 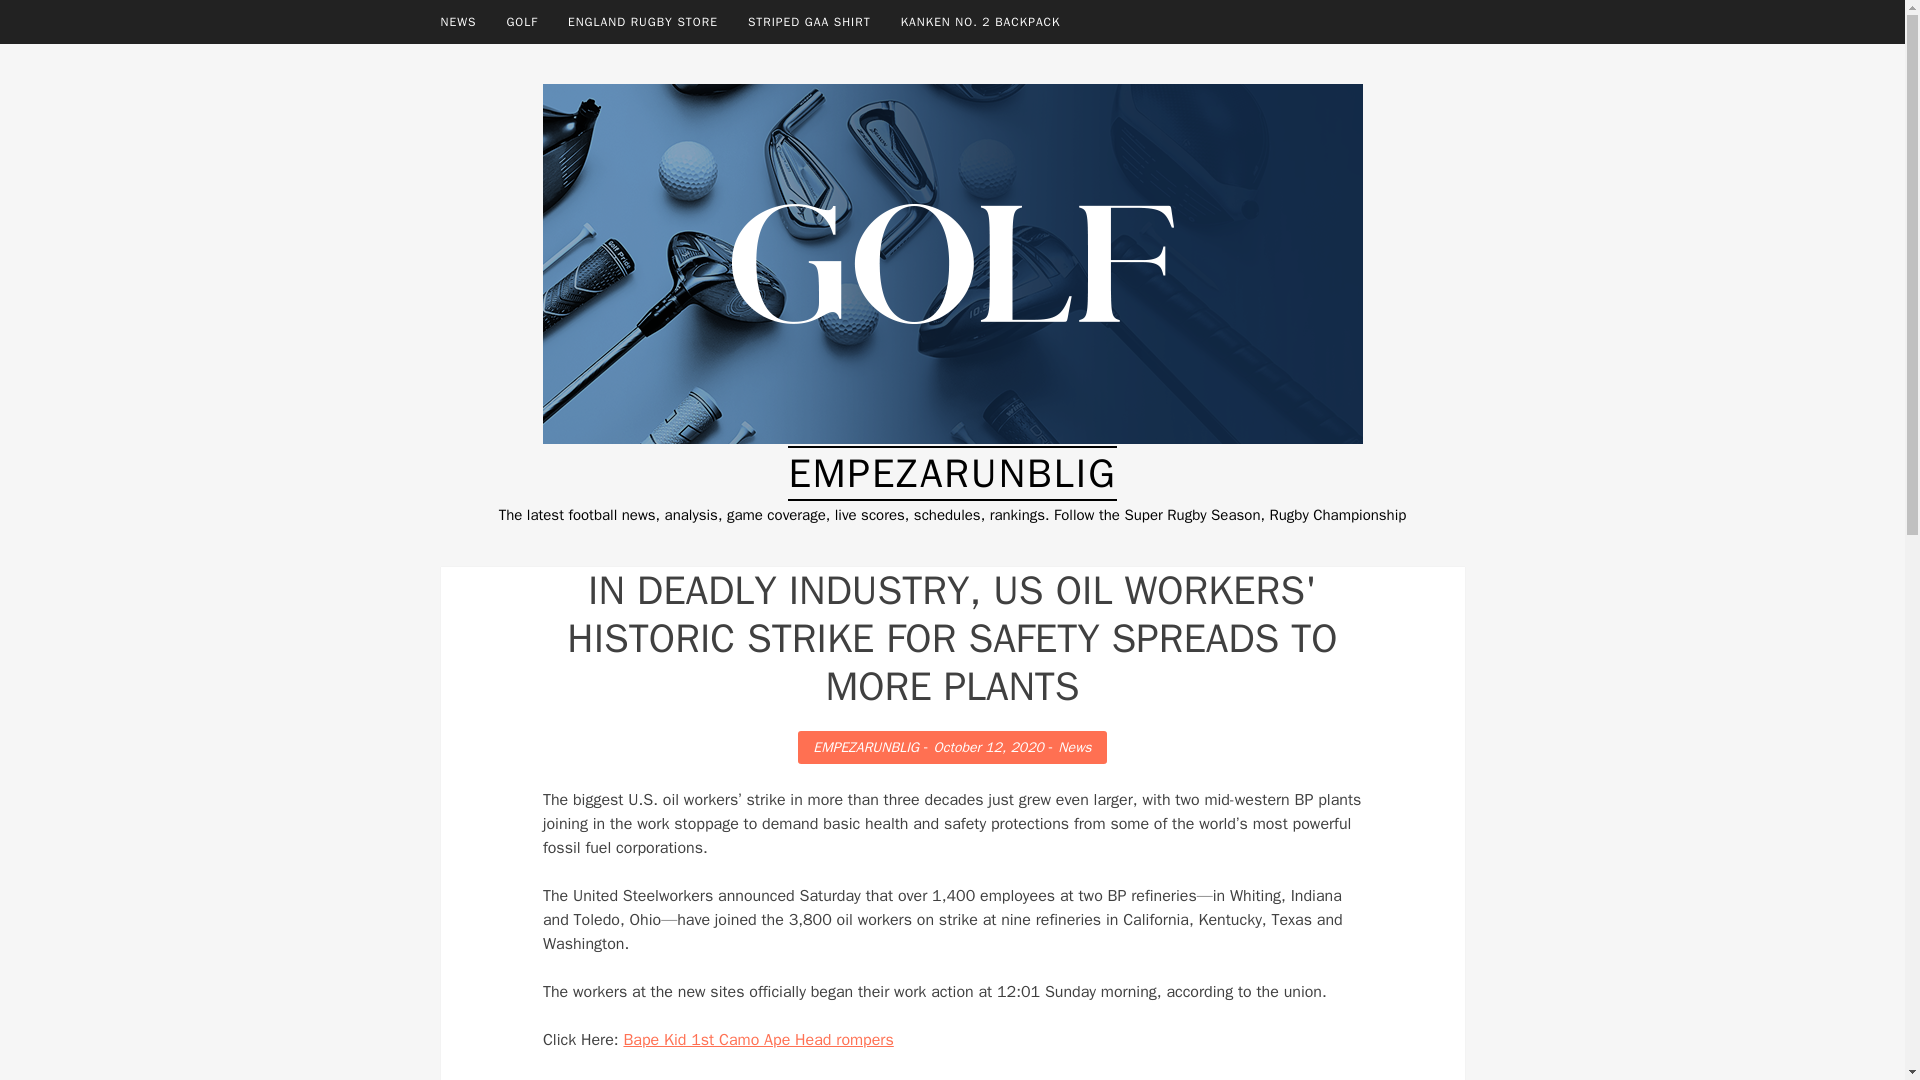 What do you see at coordinates (980, 22) in the screenshot?
I see `KANKEN NO. 2 BACKPACK` at bounding box center [980, 22].